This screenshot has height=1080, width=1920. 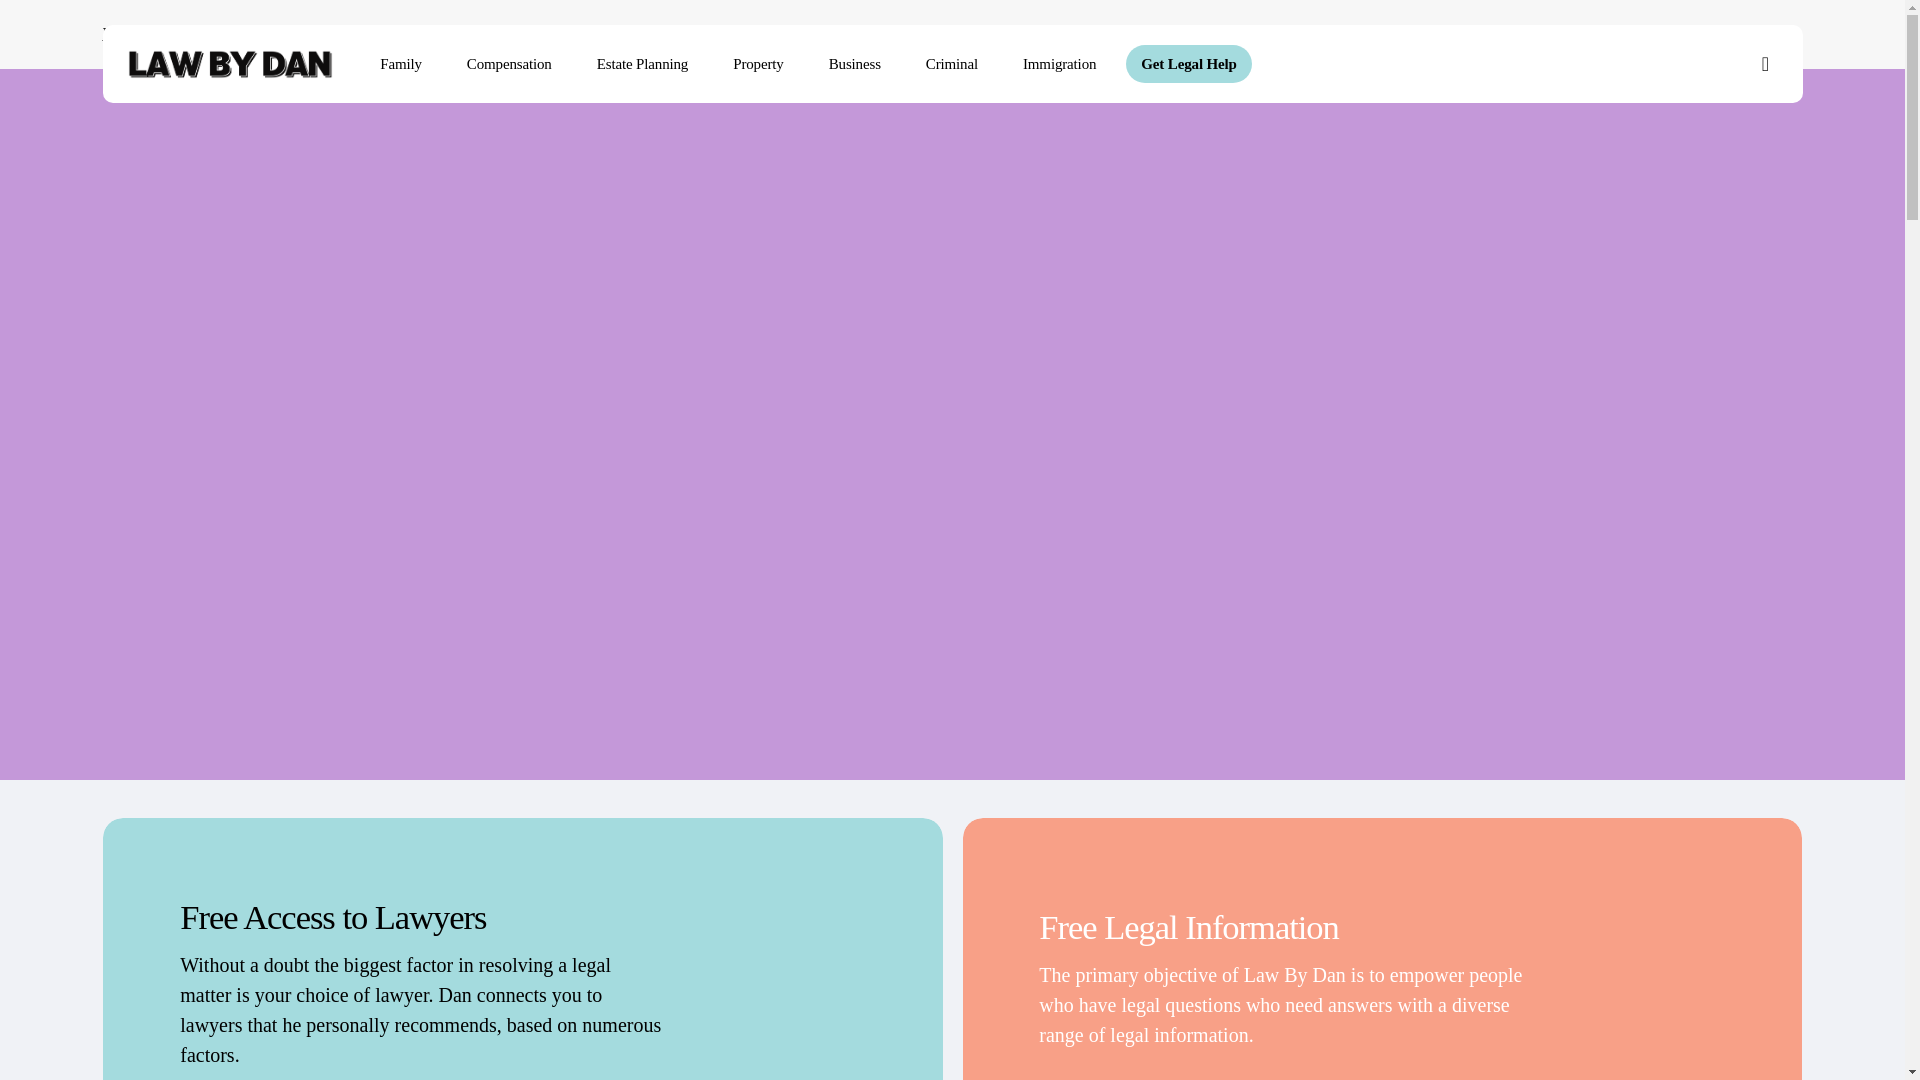 I want to click on Estate Planning, so click(x=642, y=64).